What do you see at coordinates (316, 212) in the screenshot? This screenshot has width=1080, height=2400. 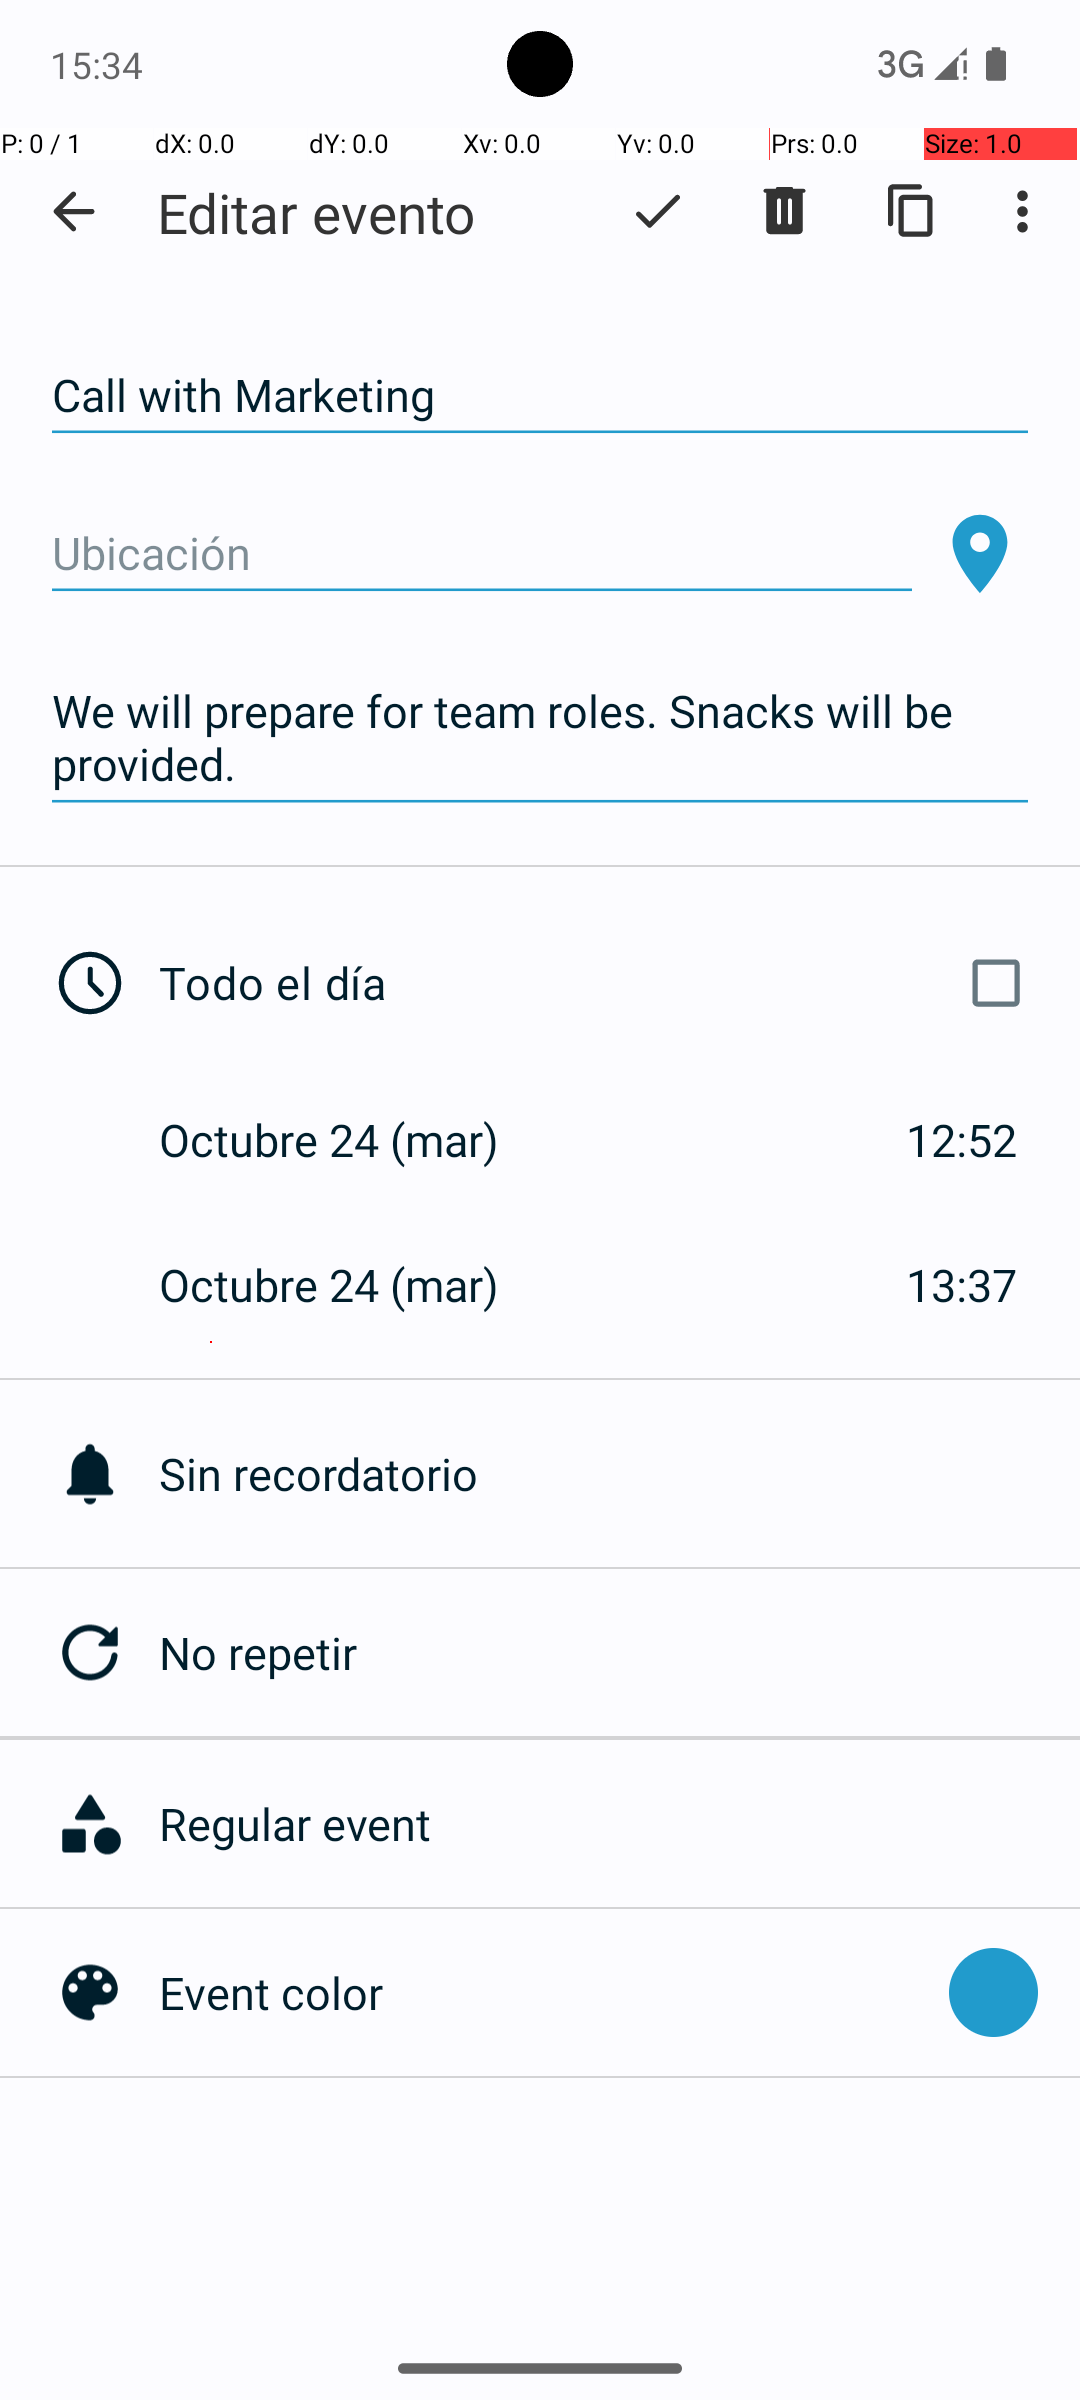 I see `Editar evento` at bounding box center [316, 212].